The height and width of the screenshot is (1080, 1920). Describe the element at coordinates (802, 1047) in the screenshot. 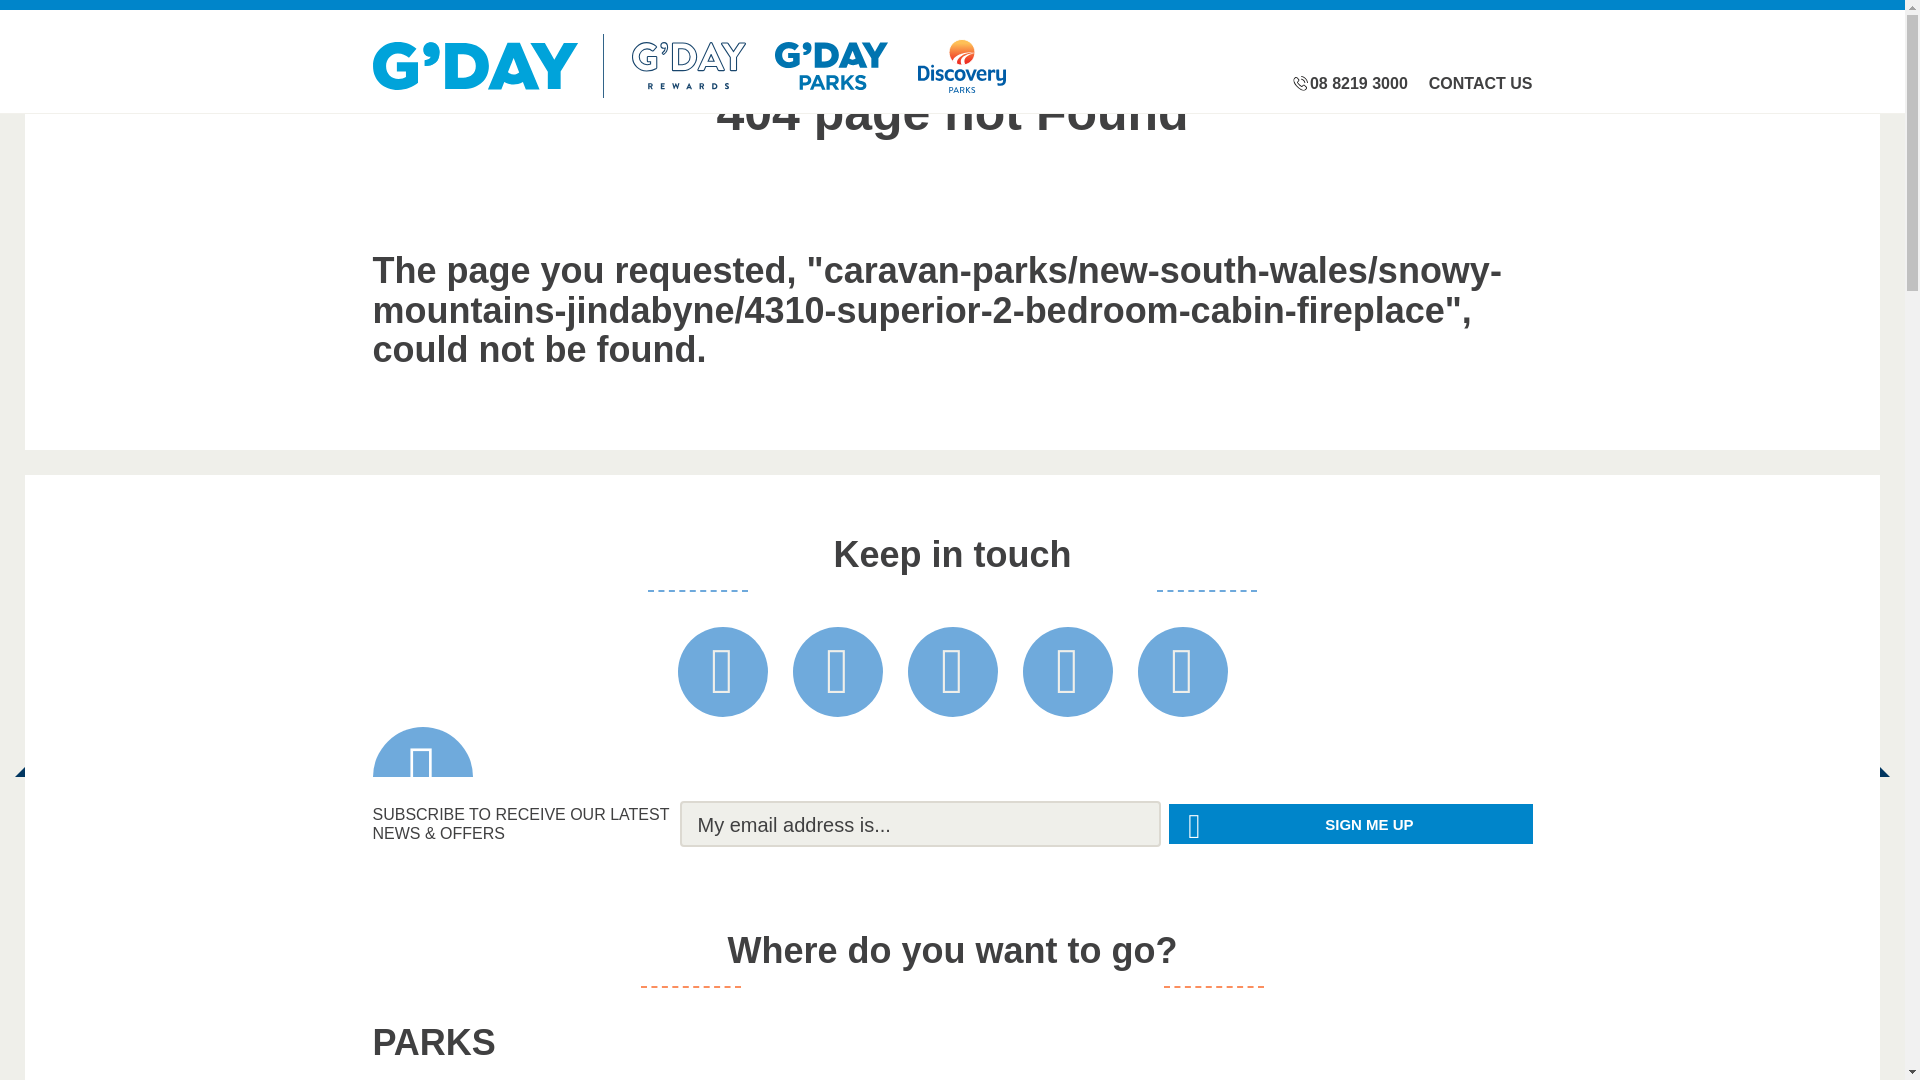

I see `EAST KATHERINE CARAVAN & CAMPING PARK` at that location.